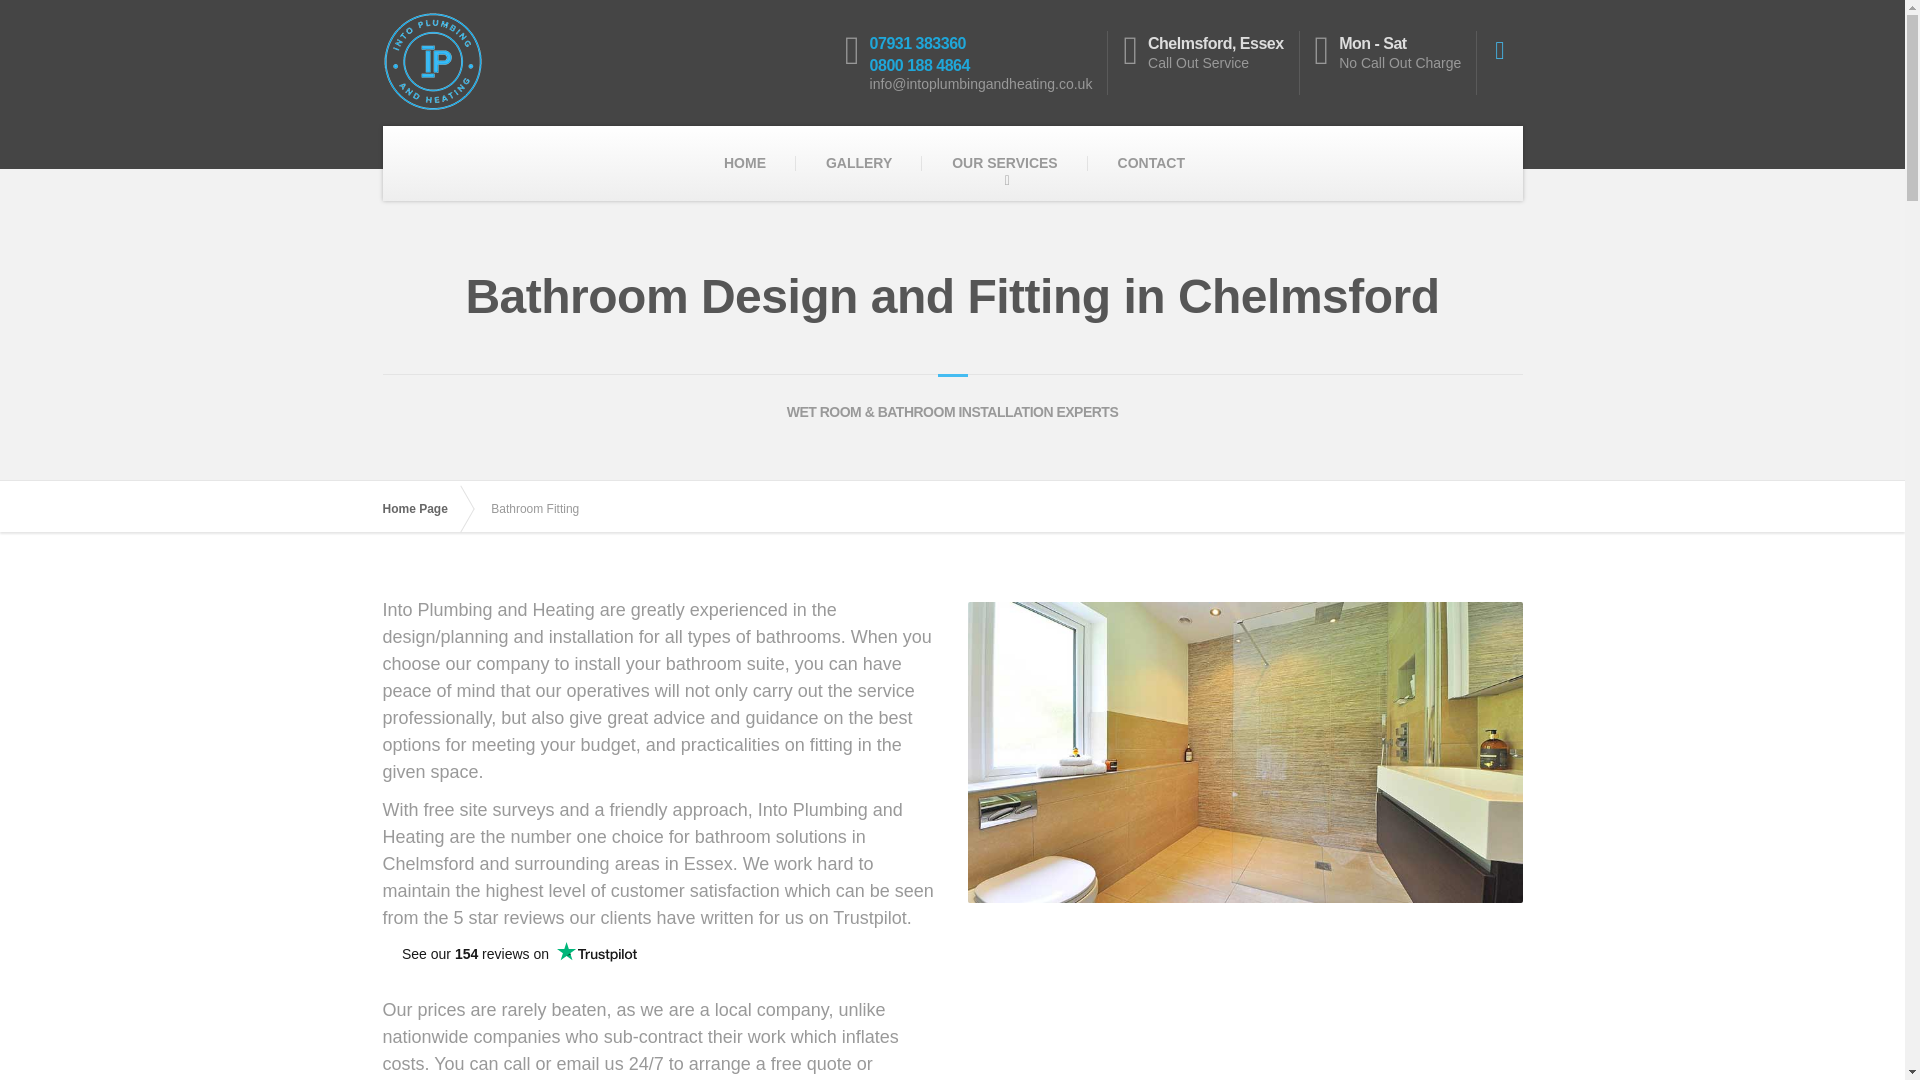 The width and height of the screenshot is (1920, 1080). What do you see at coordinates (1004, 163) in the screenshot?
I see `OUR SERVICES` at bounding box center [1004, 163].